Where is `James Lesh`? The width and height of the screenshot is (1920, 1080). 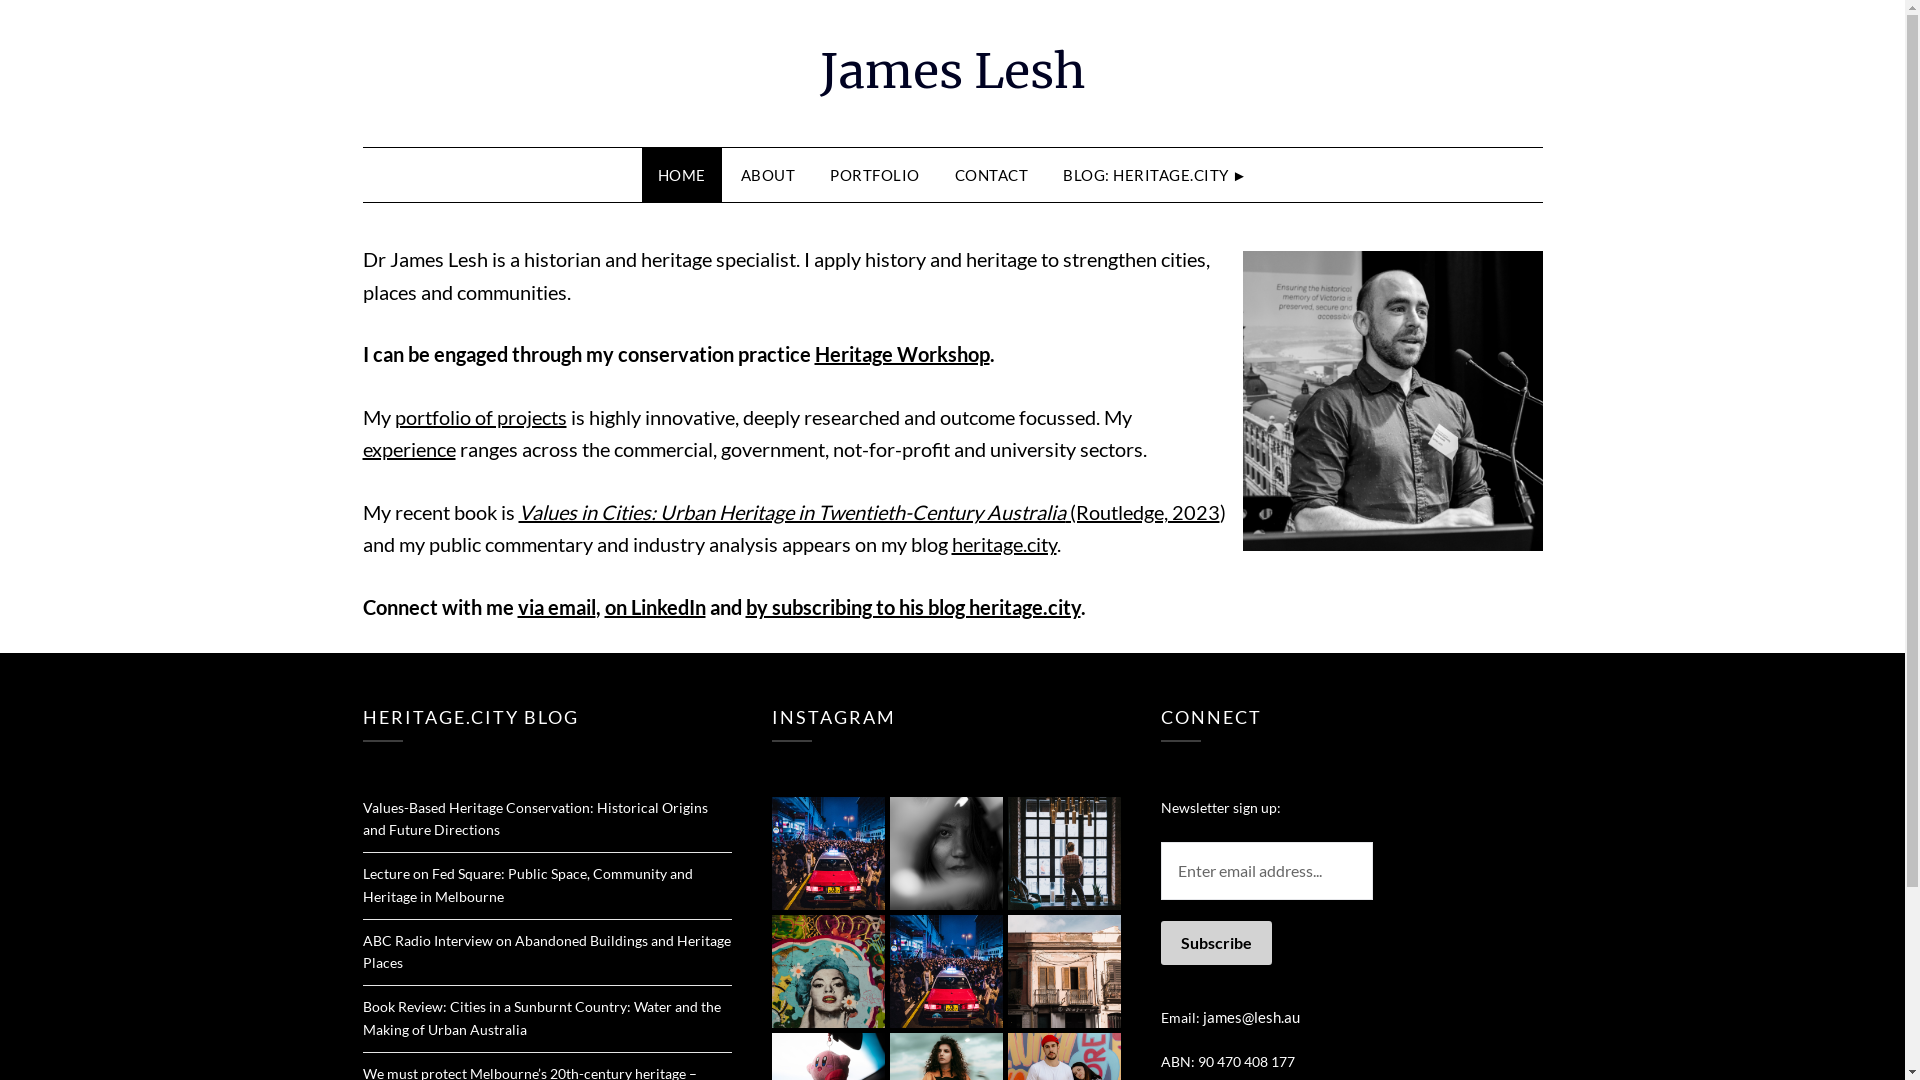 James Lesh is located at coordinates (953, 71).